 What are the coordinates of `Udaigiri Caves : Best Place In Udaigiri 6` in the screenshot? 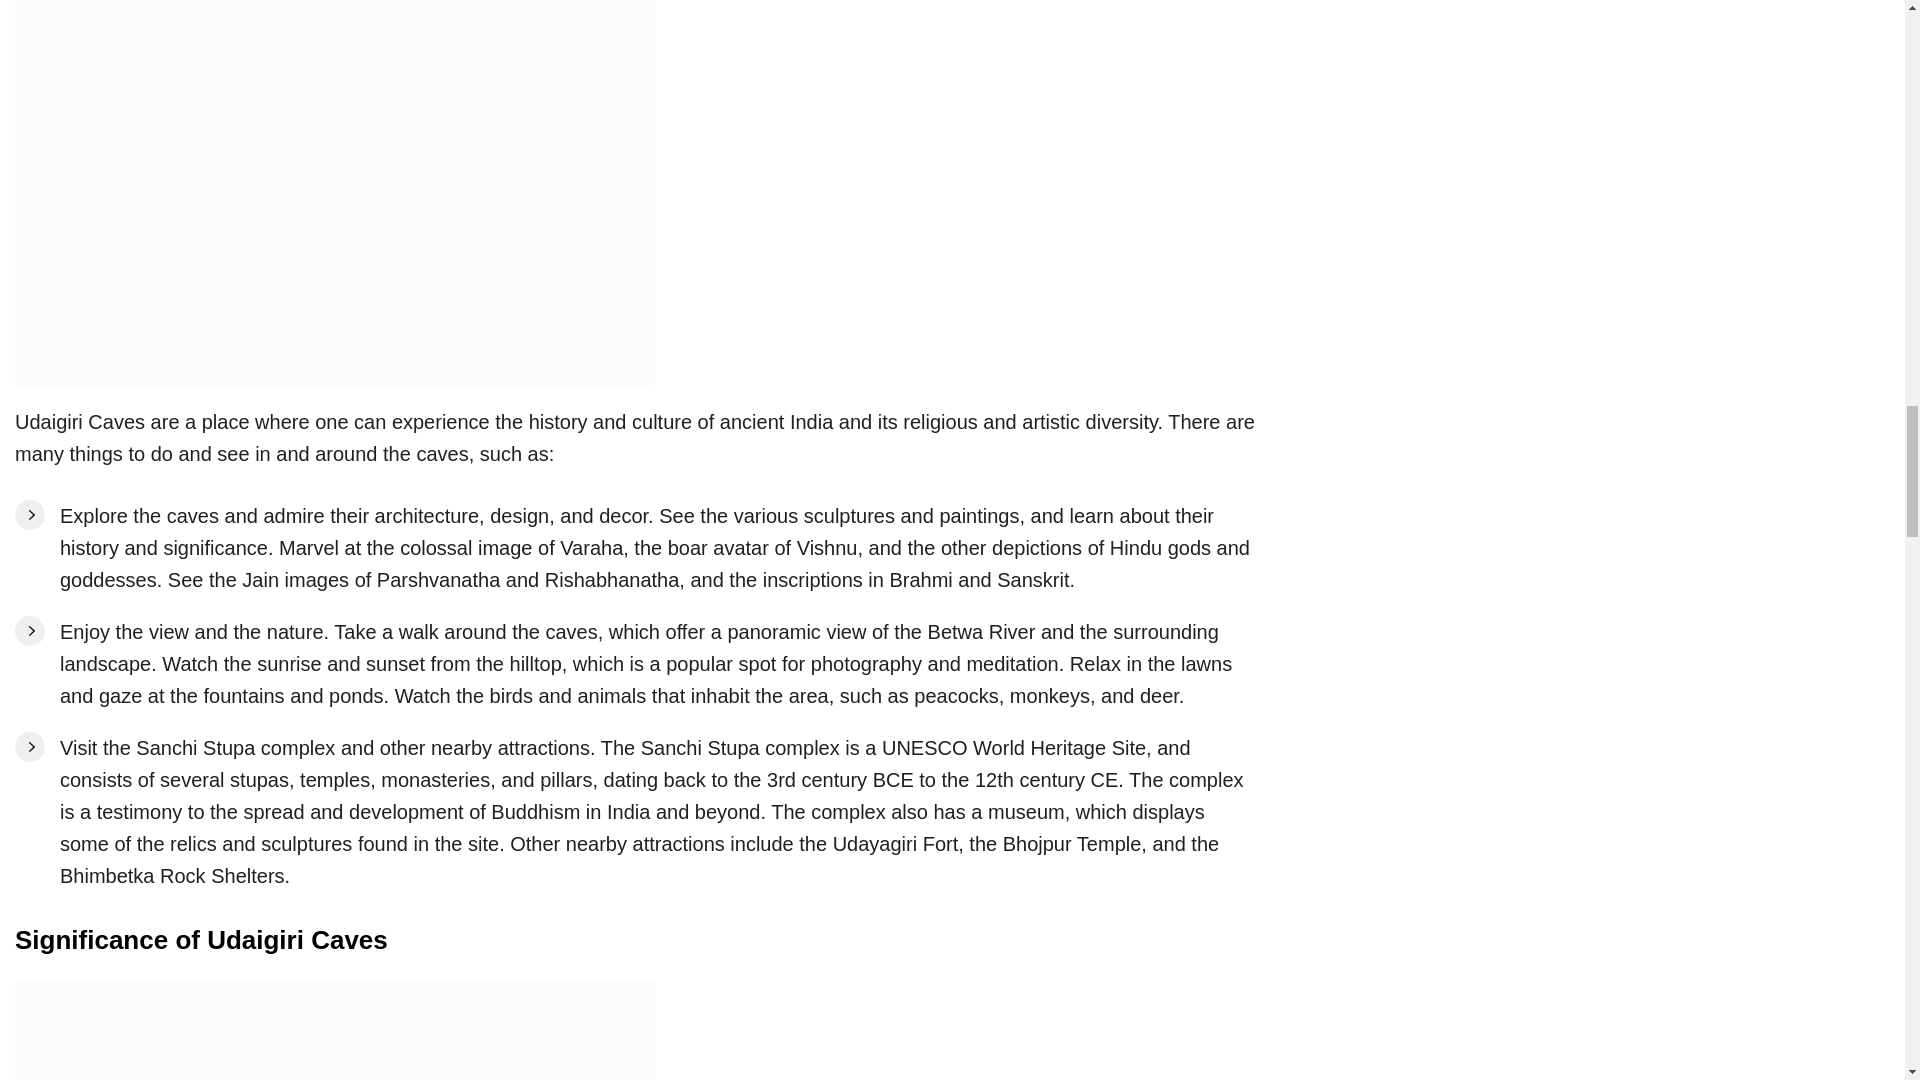 It's located at (334, 1030).